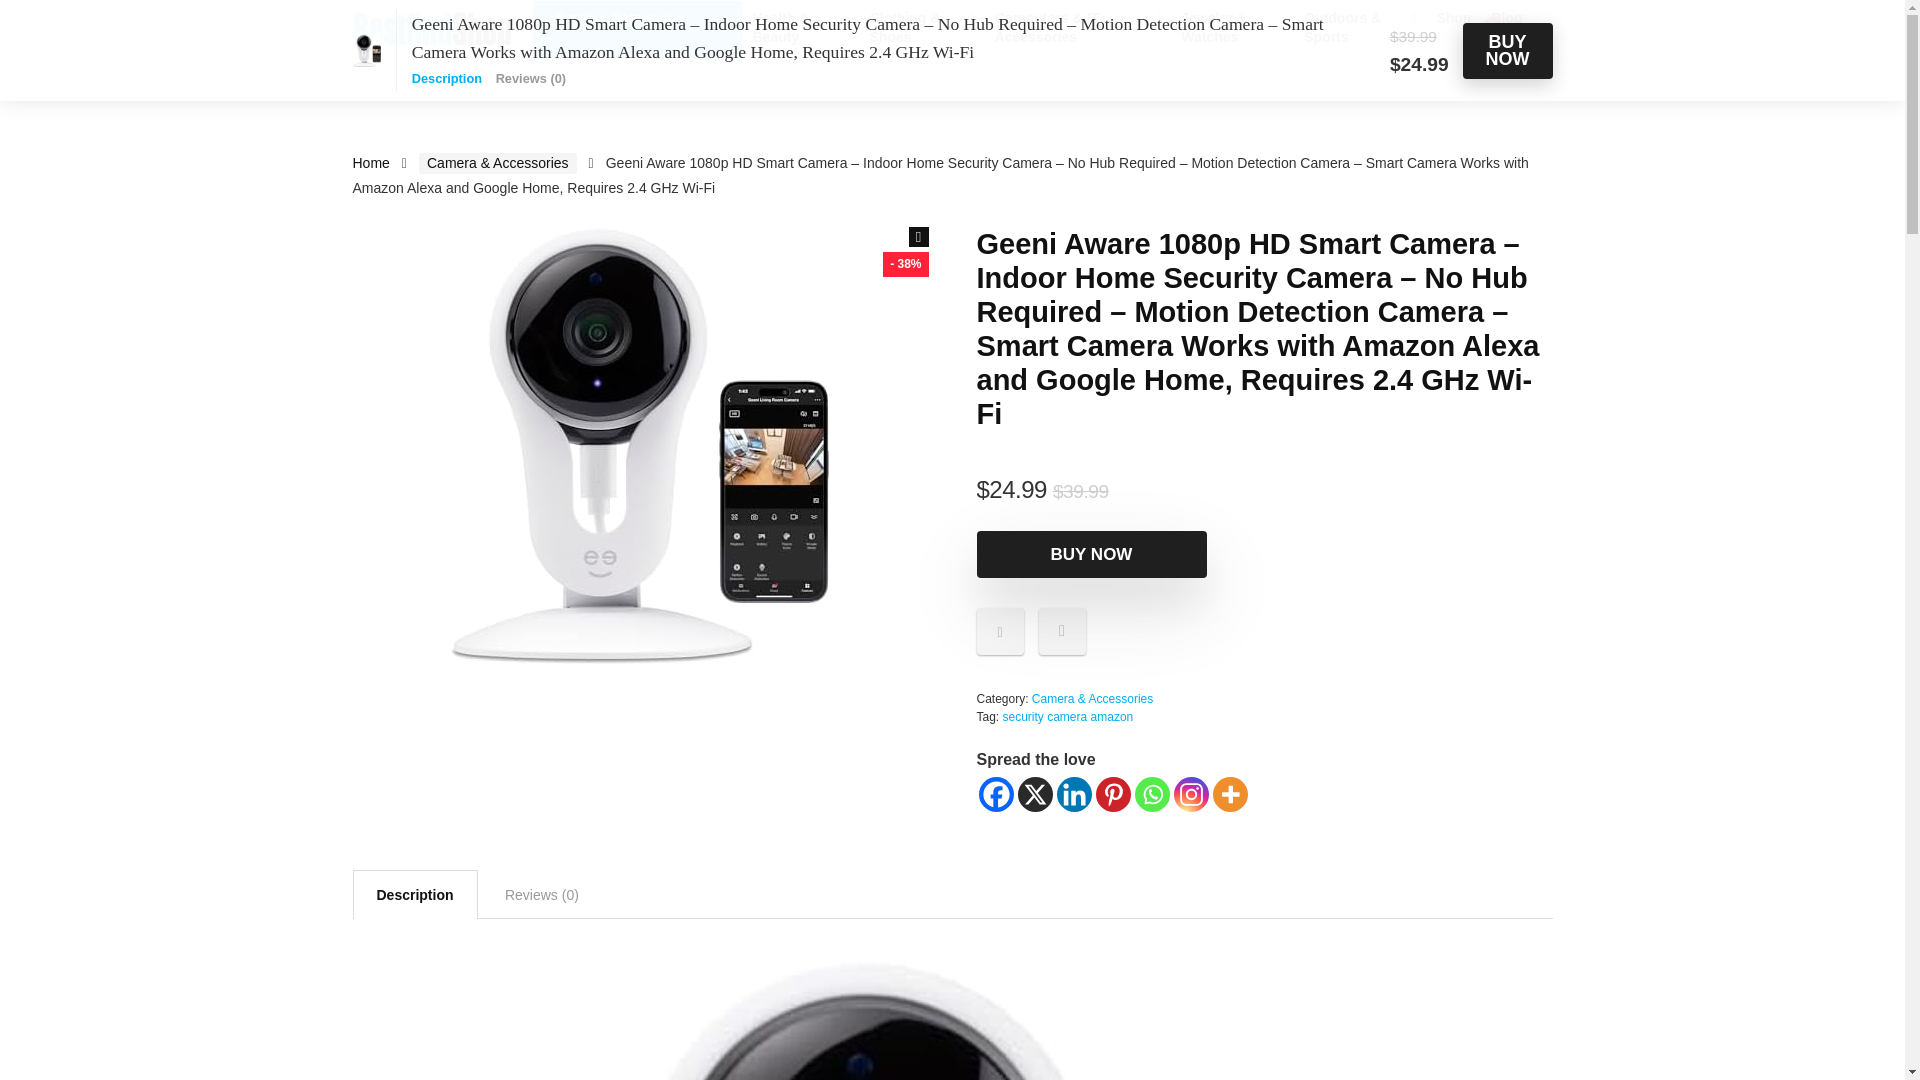 The width and height of the screenshot is (1920, 1080). What do you see at coordinates (1506, 20) in the screenshot?
I see `Blog` at bounding box center [1506, 20].